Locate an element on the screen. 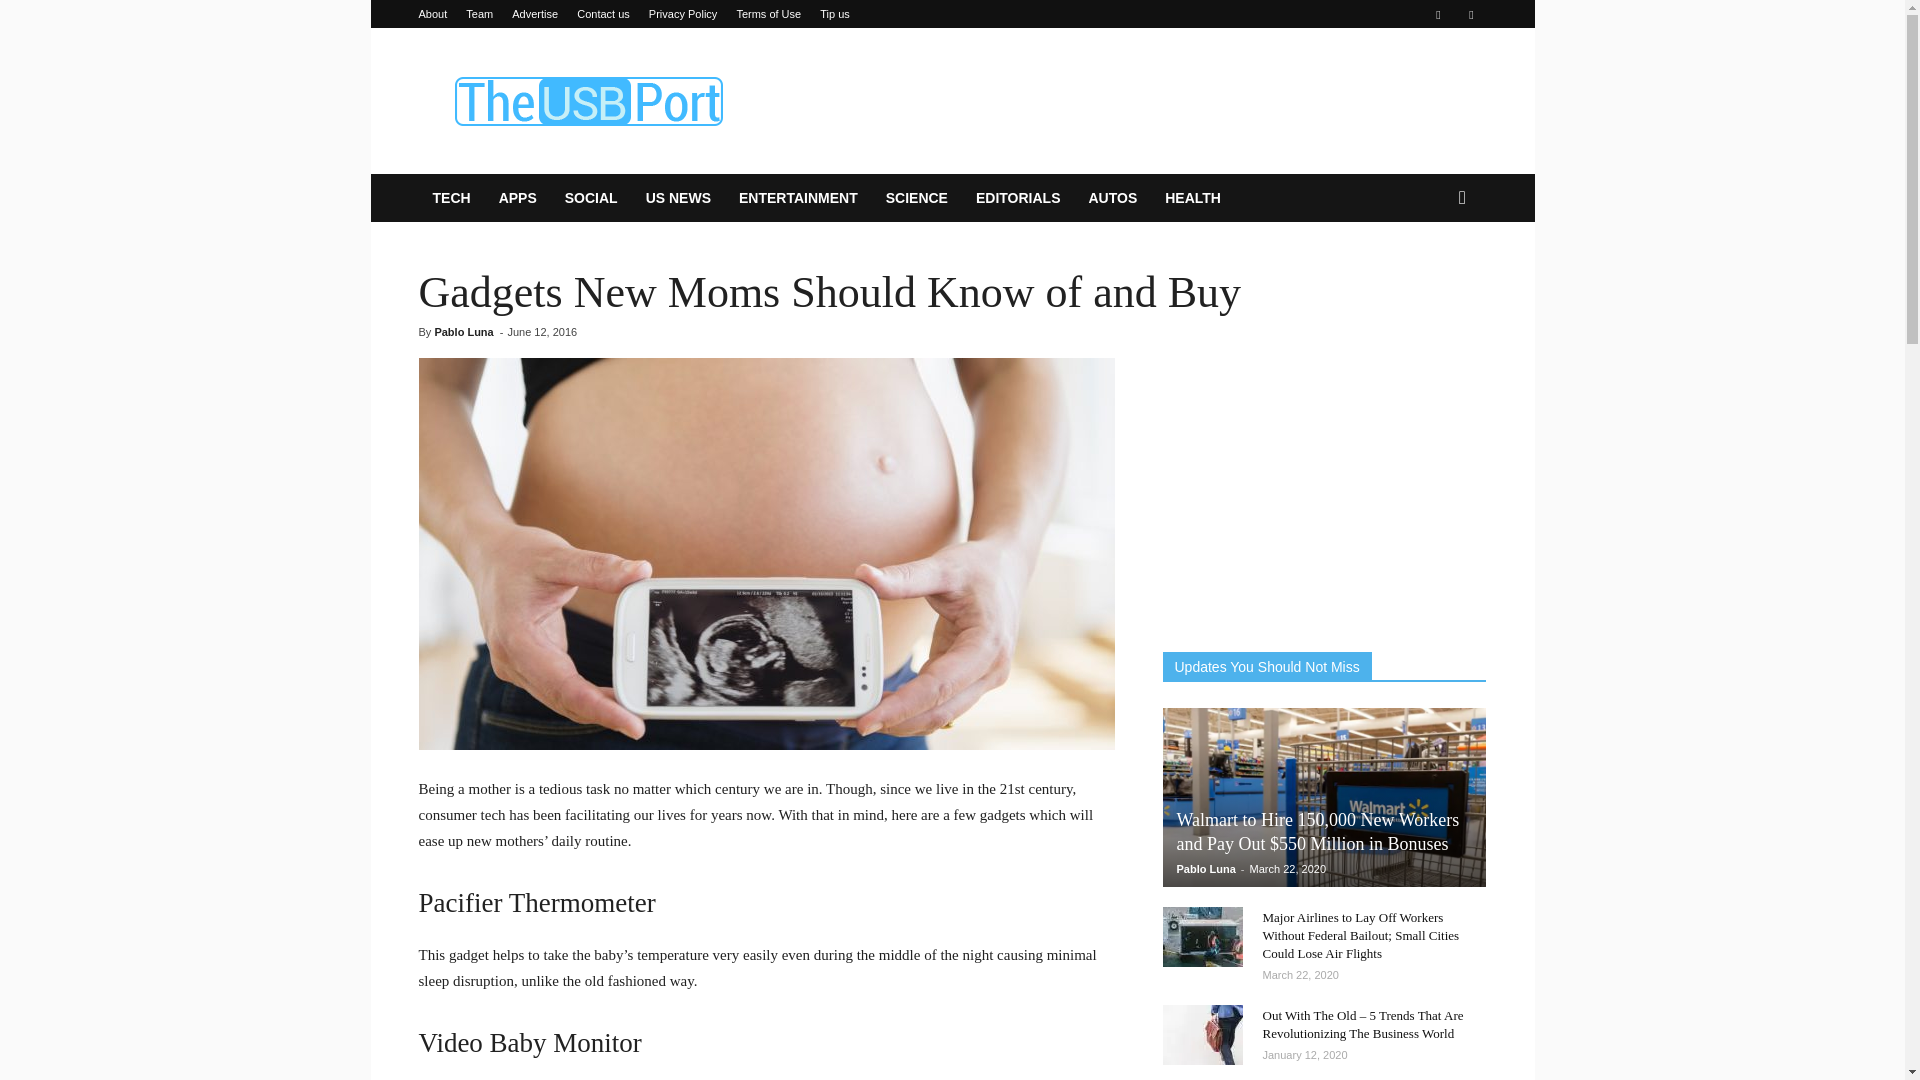  US NEWS is located at coordinates (678, 198).